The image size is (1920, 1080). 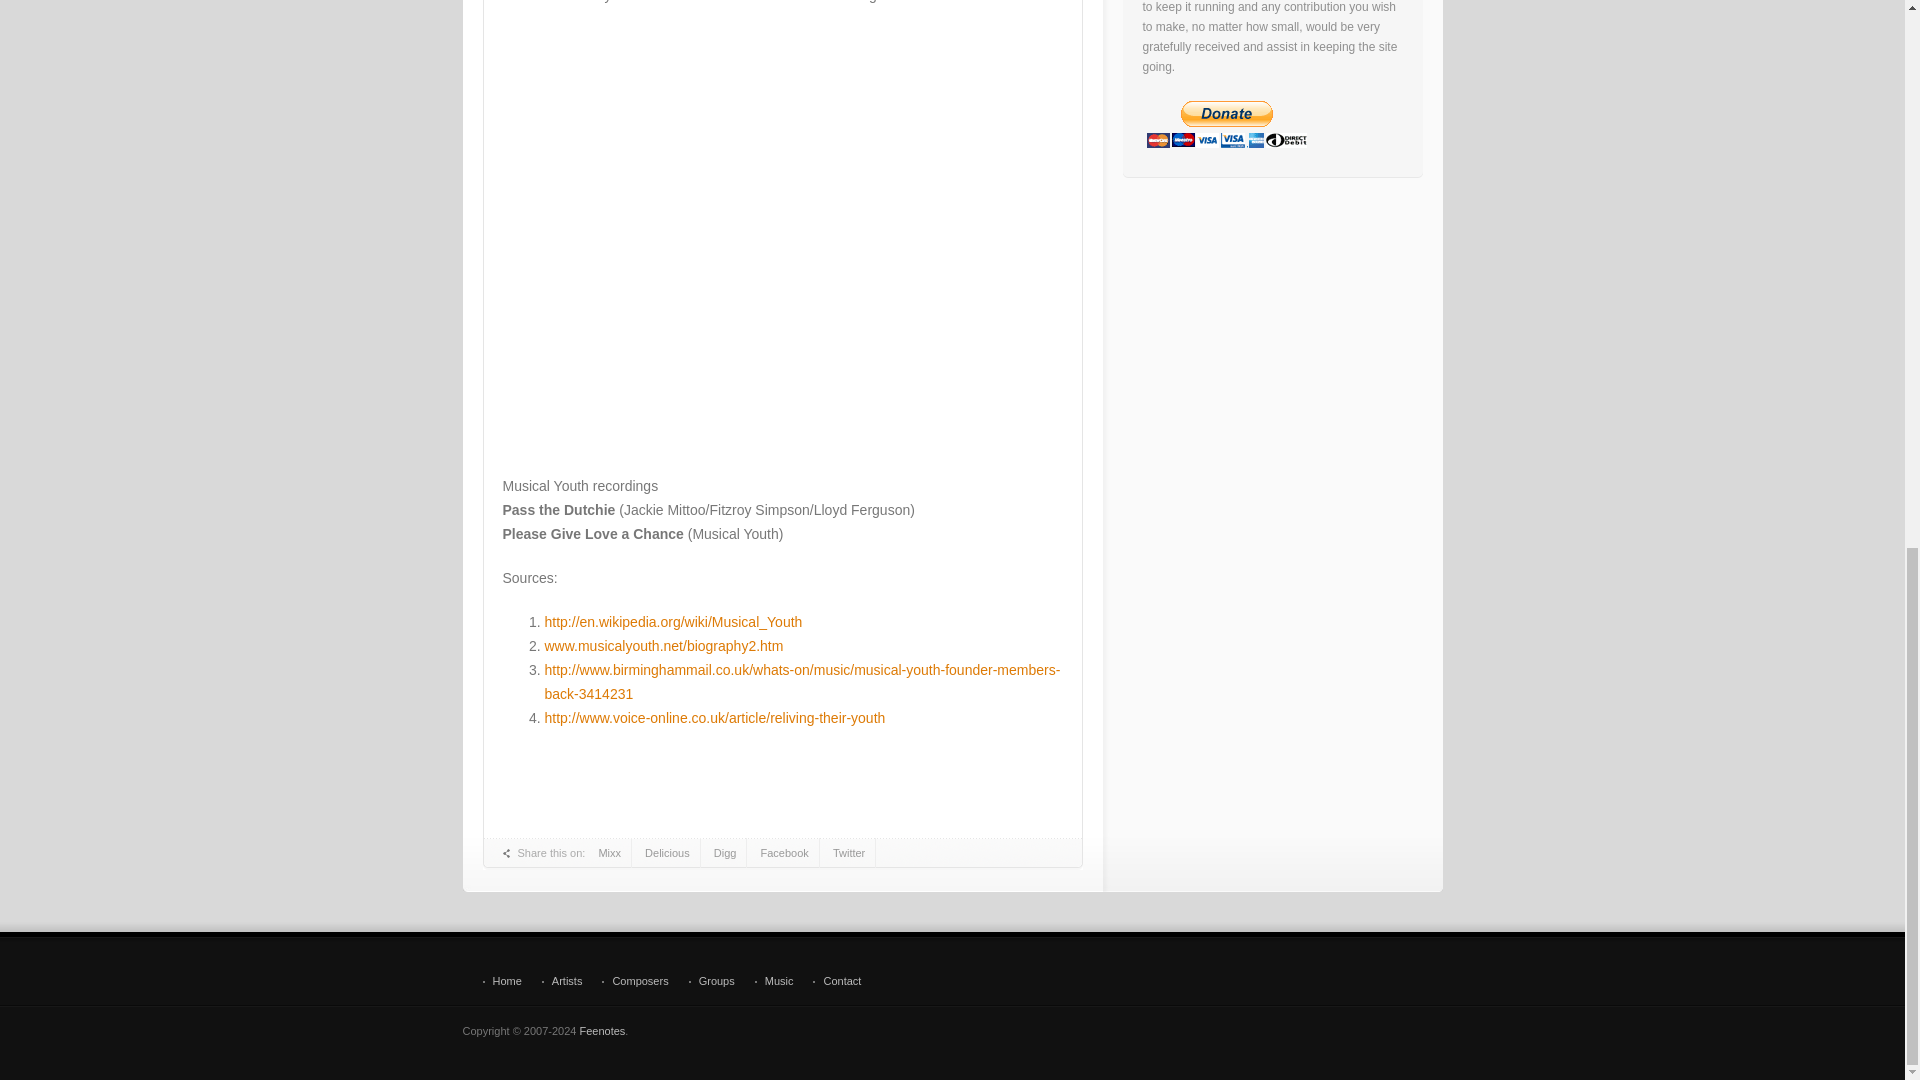 What do you see at coordinates (500, 982) in the screenshot?
I see `Home` at bounding box center [500, 982].